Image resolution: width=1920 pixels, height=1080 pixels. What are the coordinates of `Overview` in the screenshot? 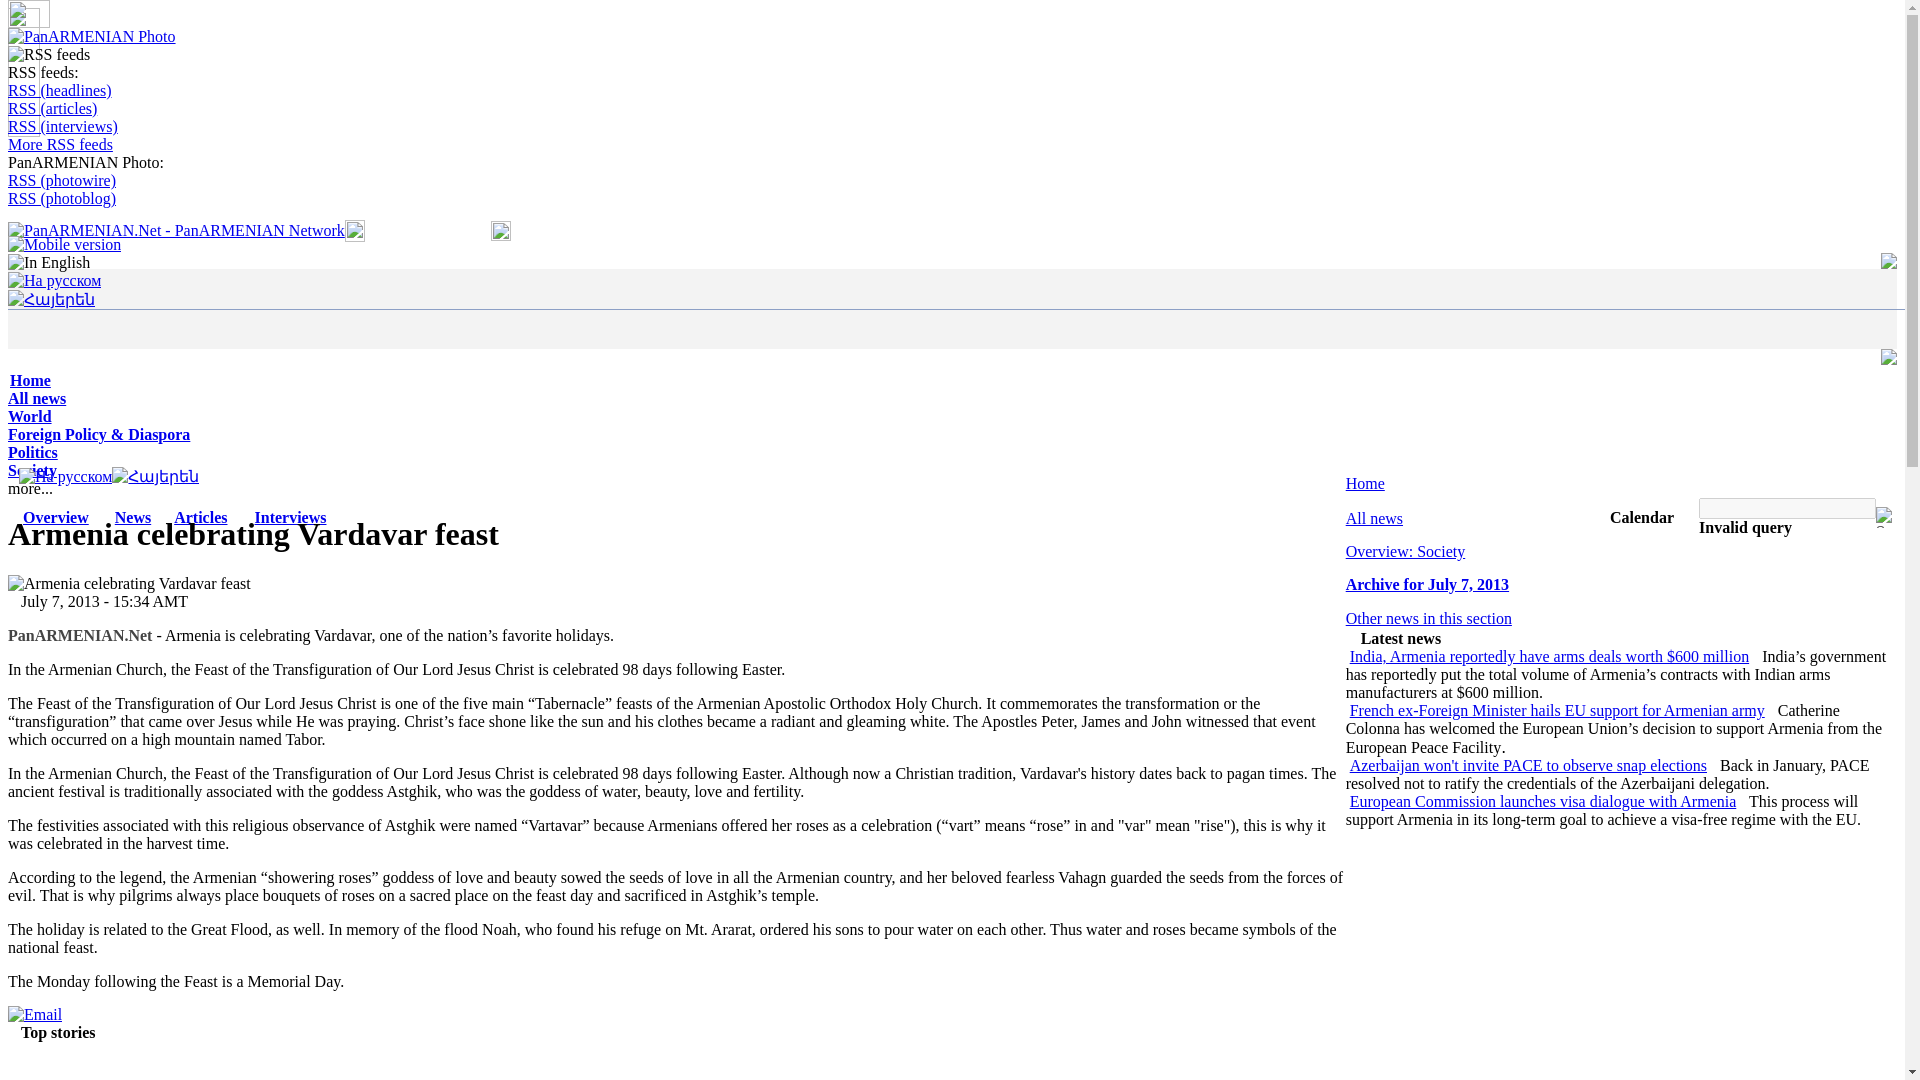 It's located at (56, 516).